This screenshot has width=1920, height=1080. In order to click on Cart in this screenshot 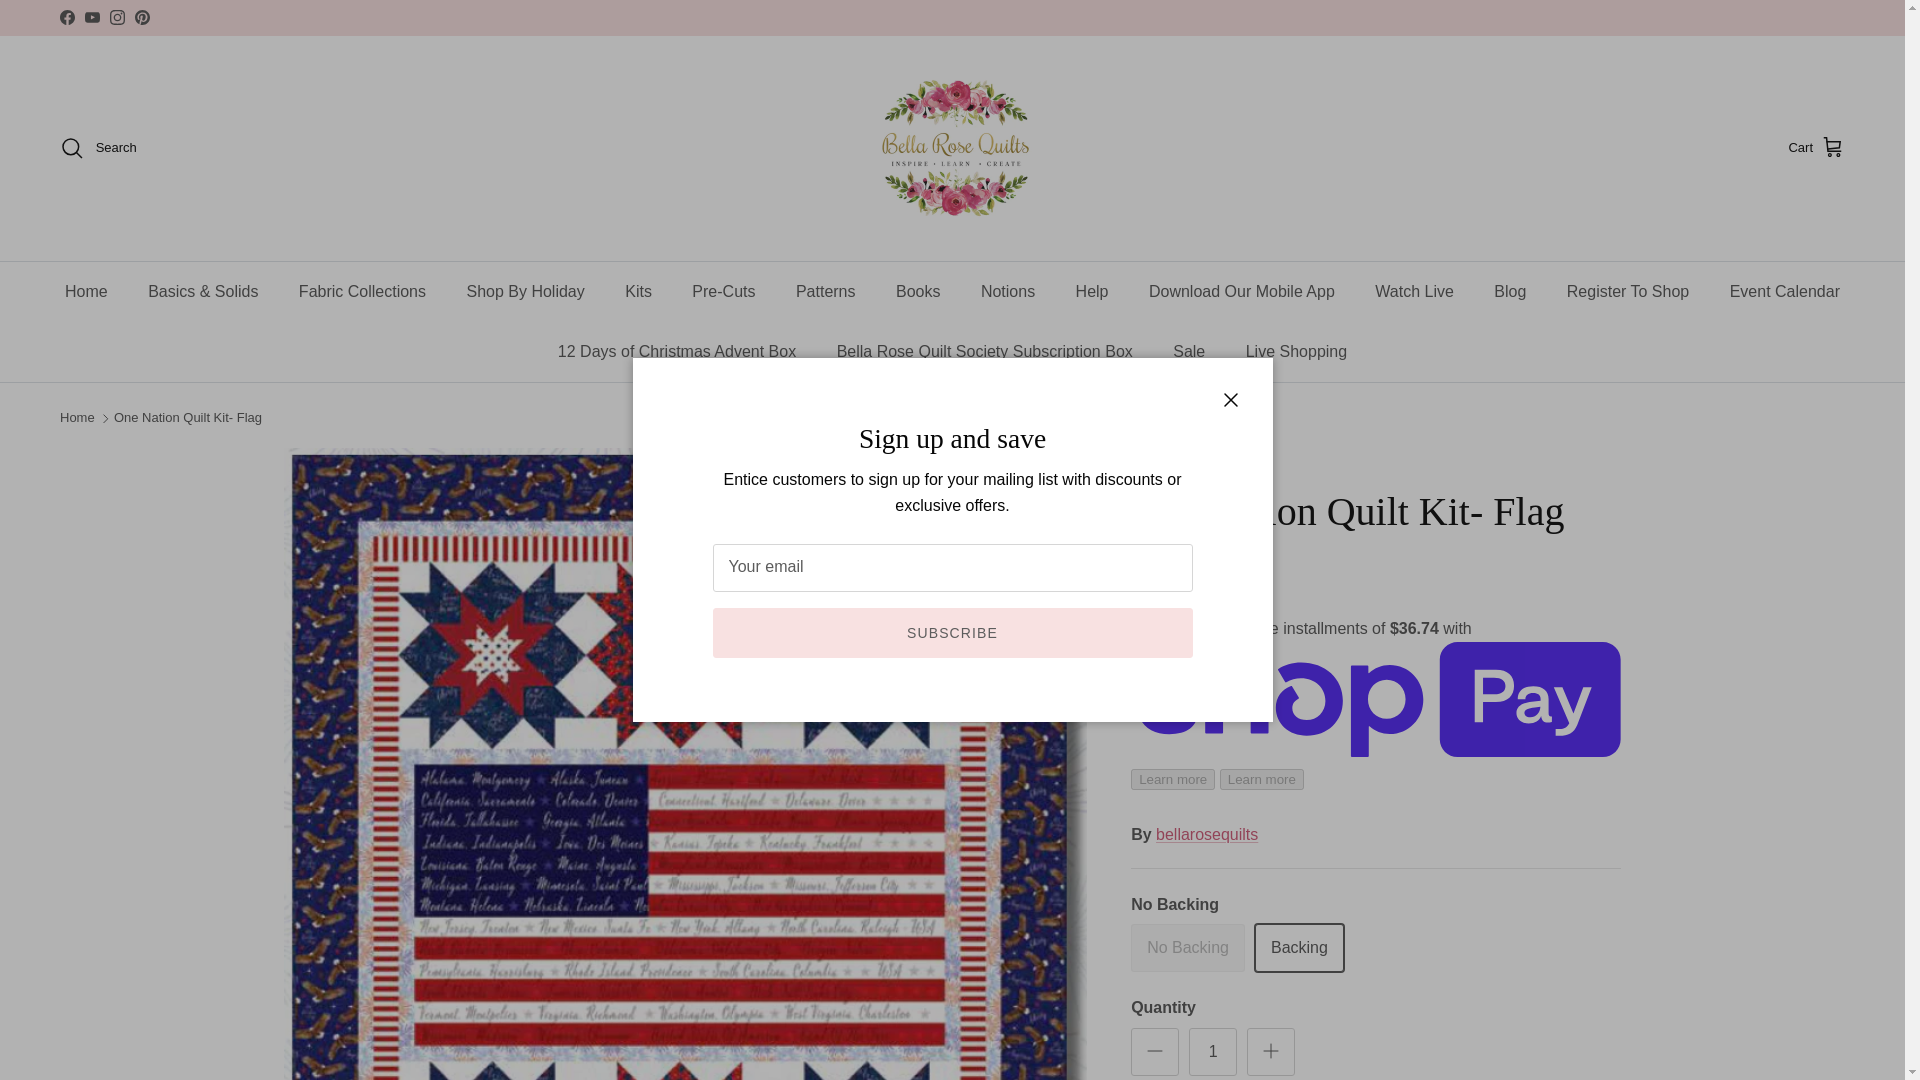, I will do `click(1816, 148)`.